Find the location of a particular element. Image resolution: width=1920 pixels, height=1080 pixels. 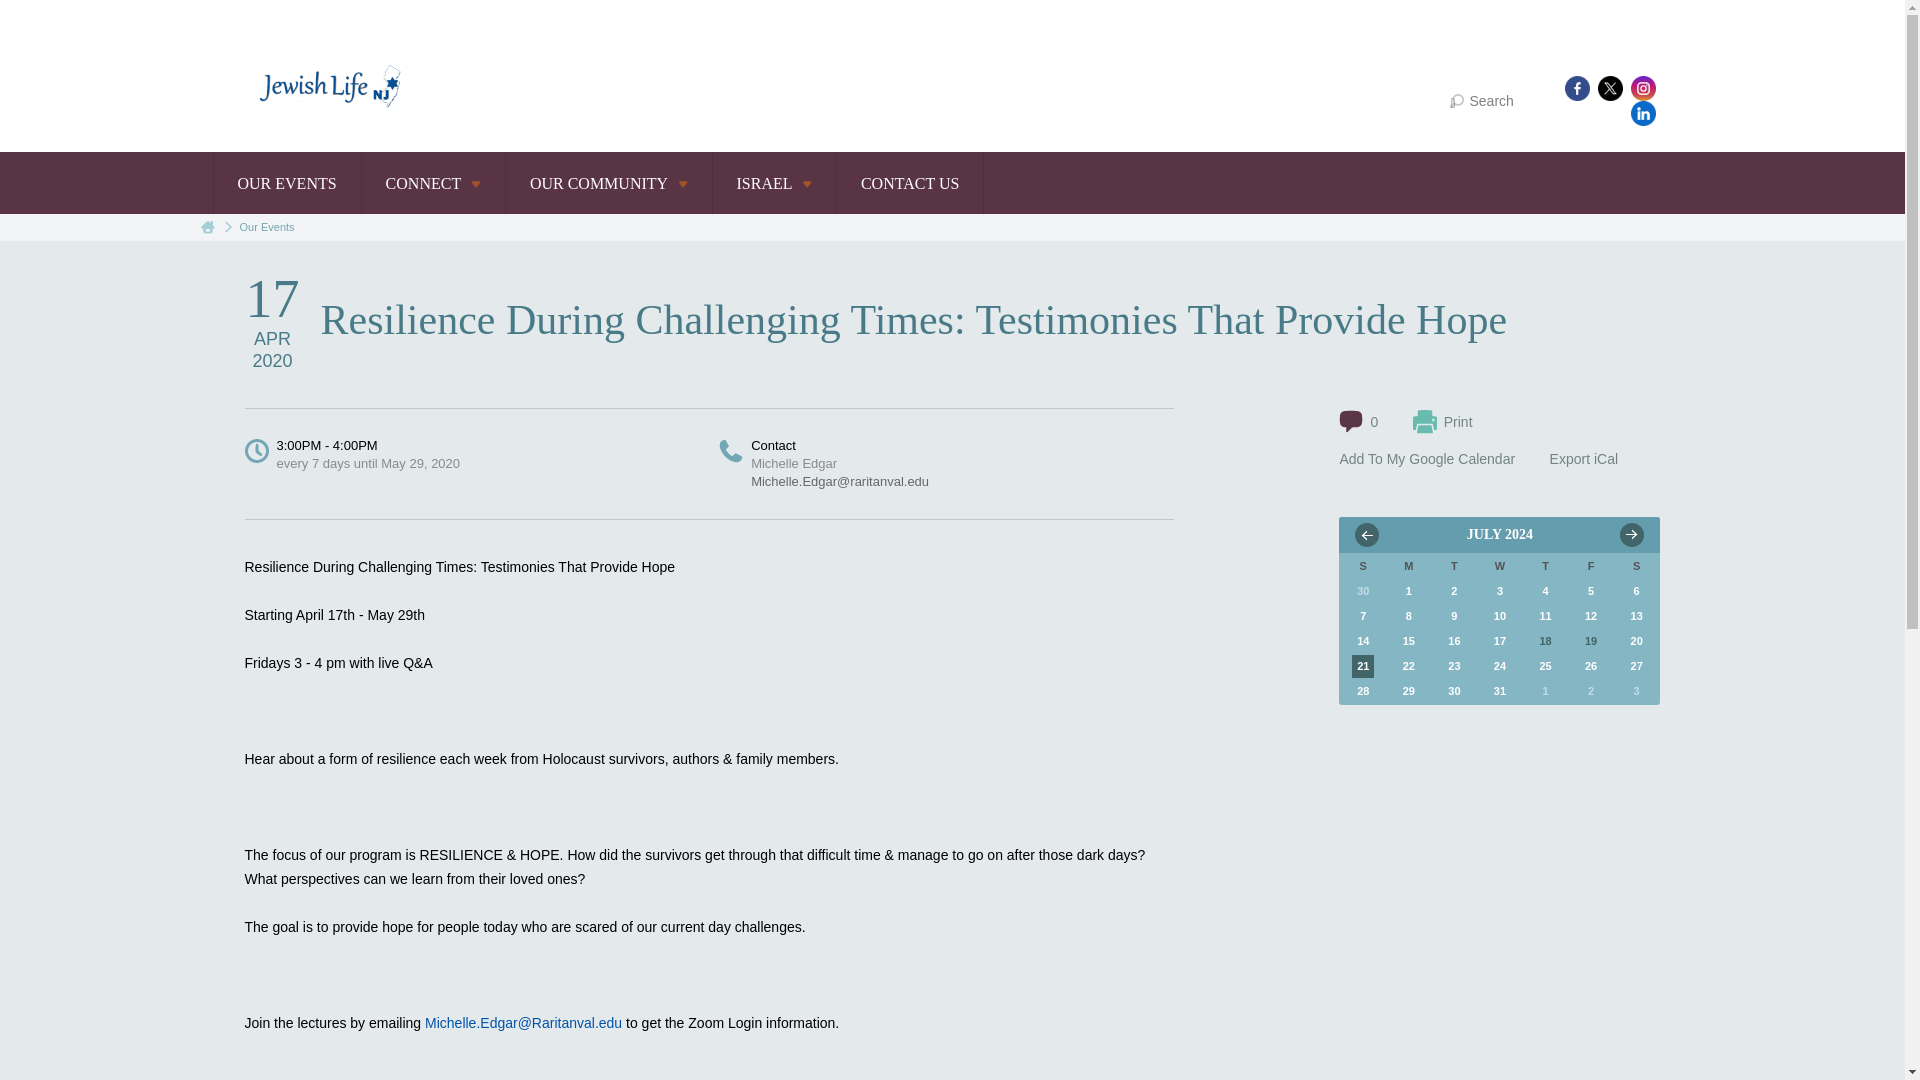

Home is located at coordinates (206, 228).